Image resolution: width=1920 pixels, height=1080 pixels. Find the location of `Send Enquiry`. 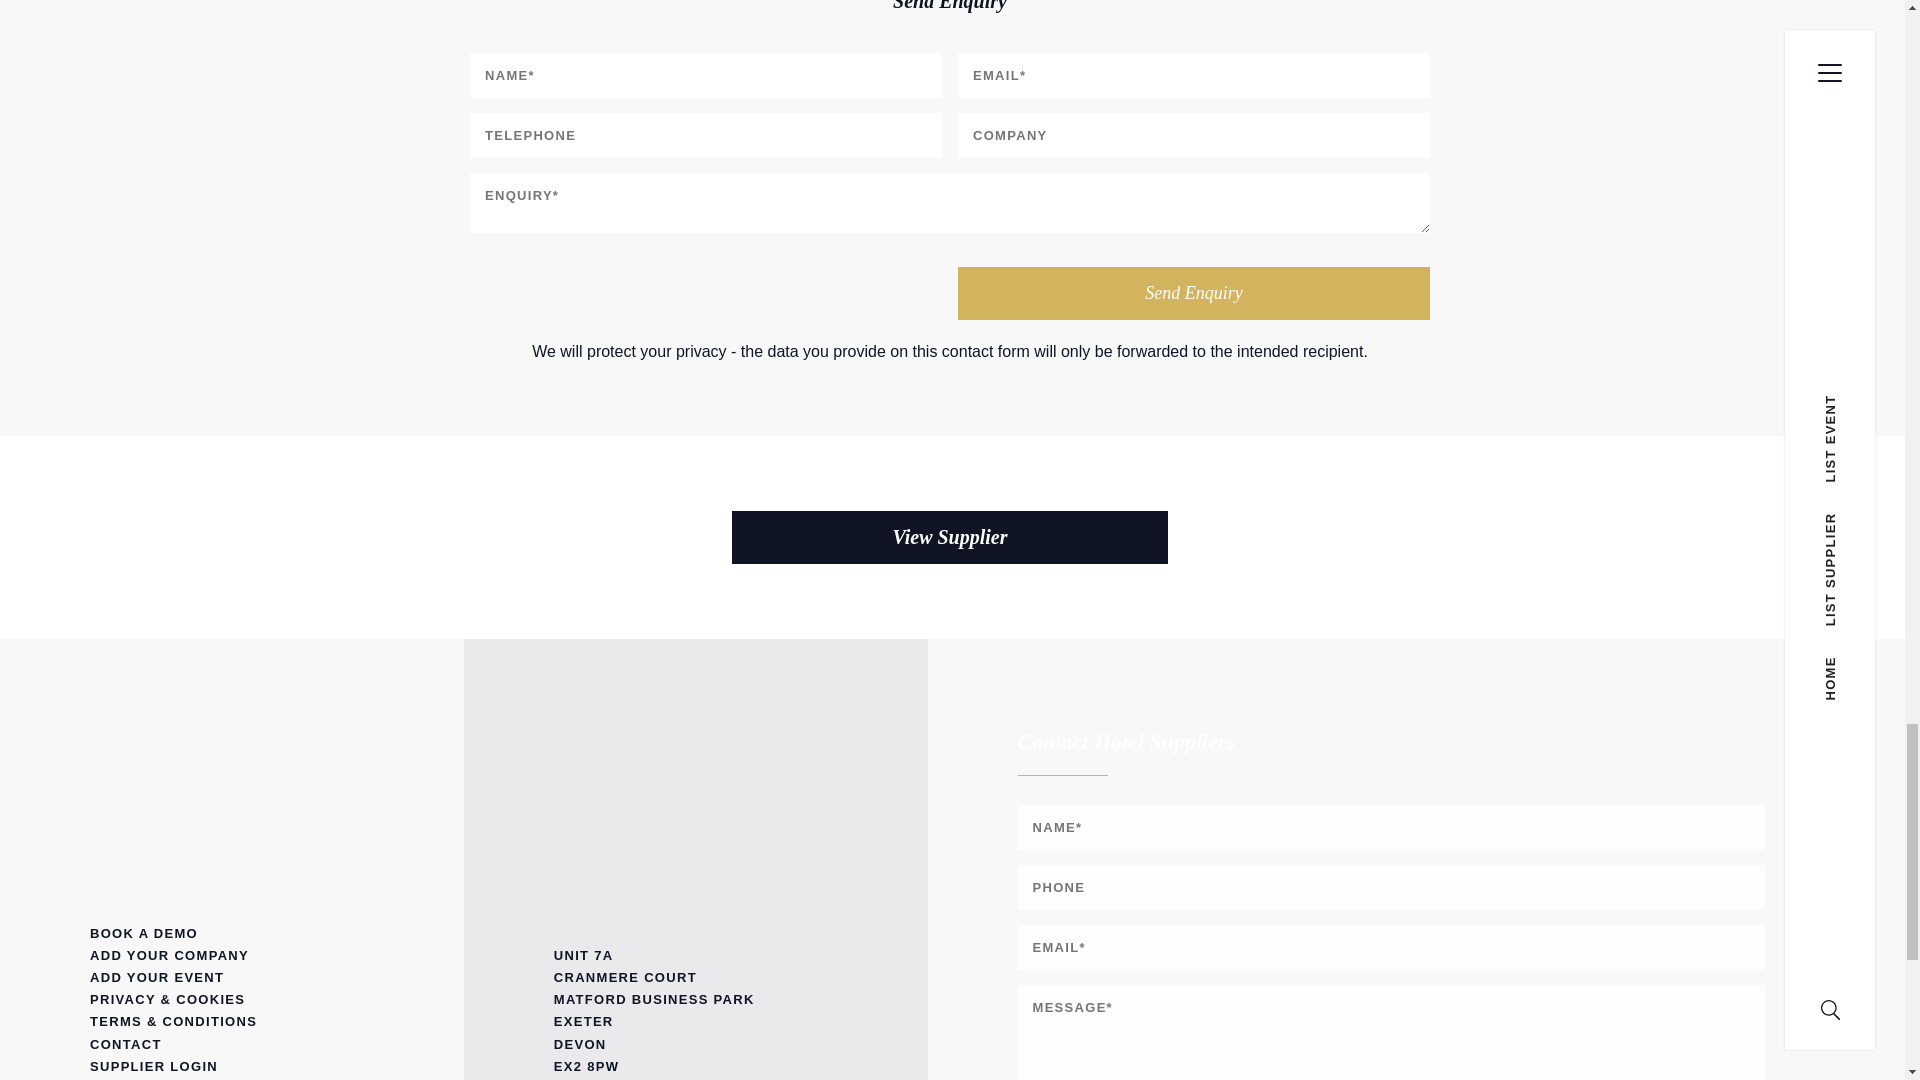

Send Enquiry is located at coordinates (1194, 292).